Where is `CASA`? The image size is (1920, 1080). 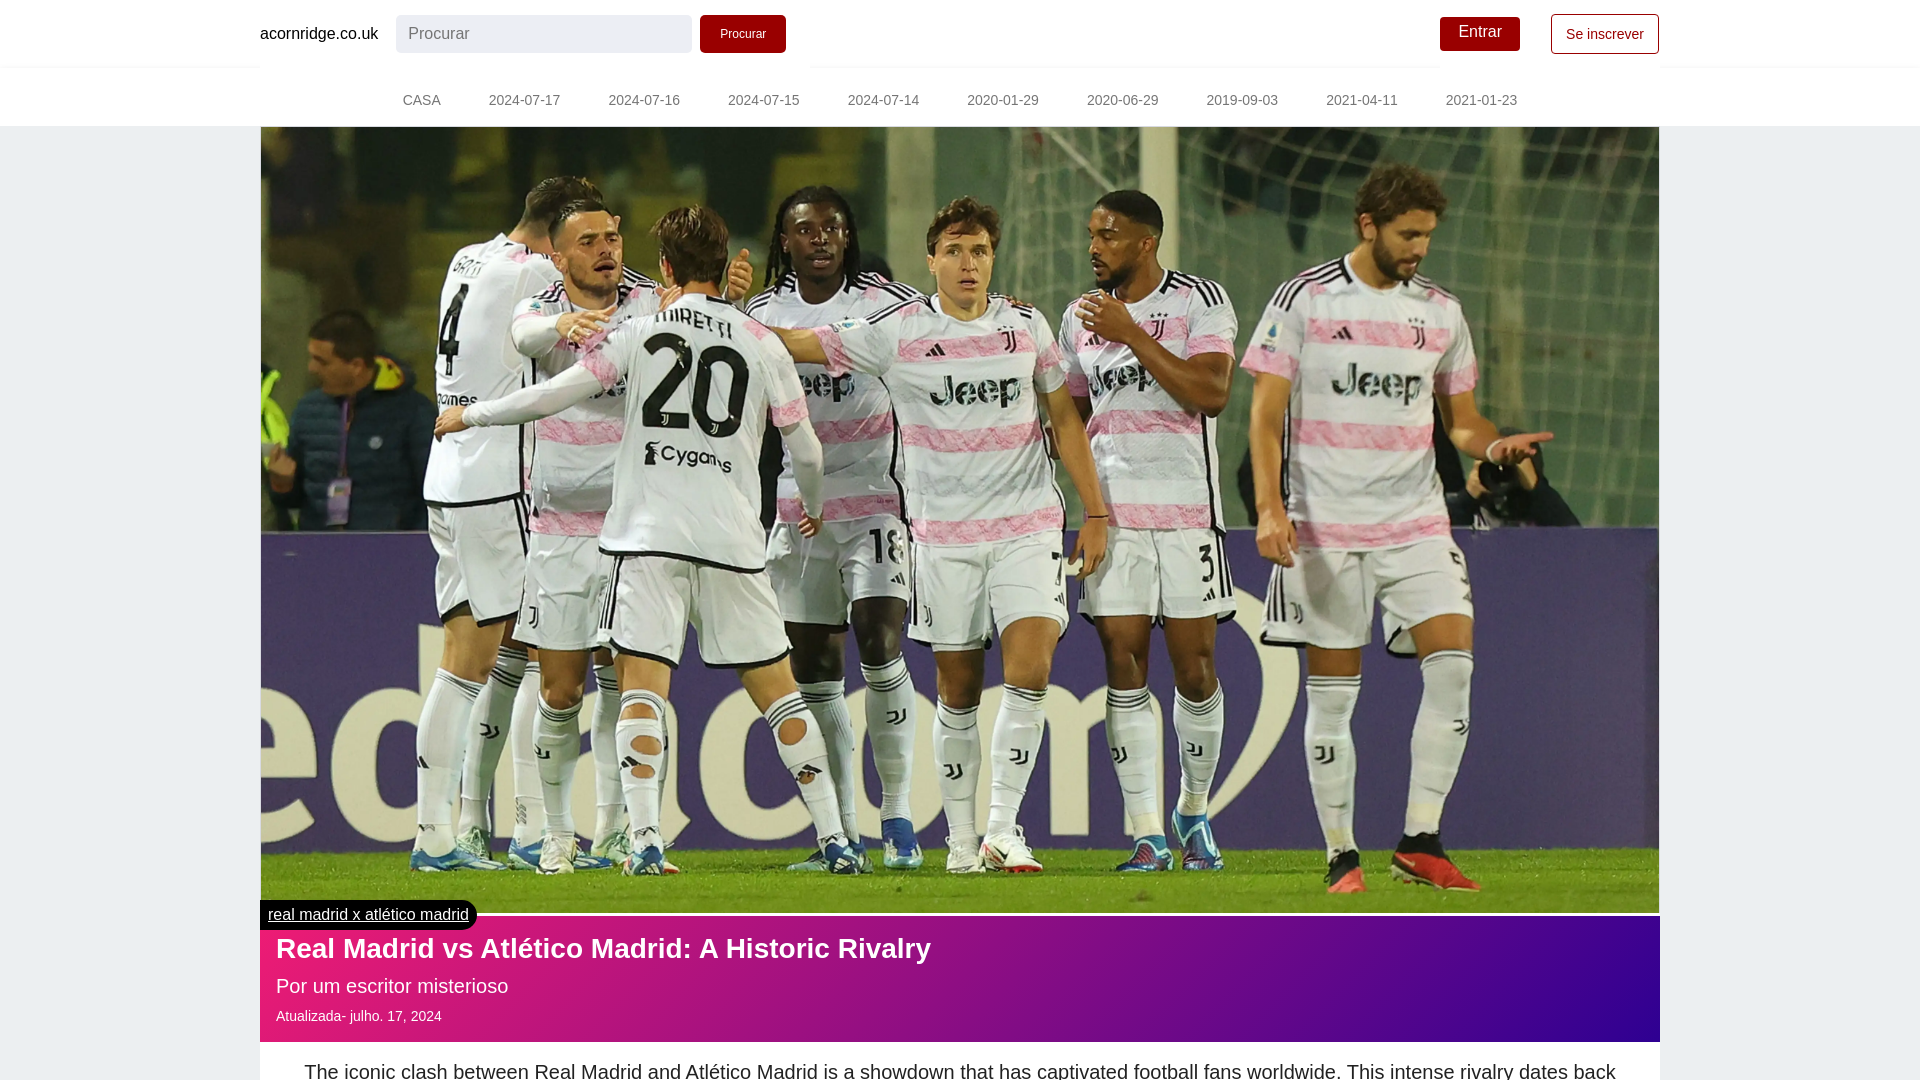 CASA is located at coordinates (421, 102).